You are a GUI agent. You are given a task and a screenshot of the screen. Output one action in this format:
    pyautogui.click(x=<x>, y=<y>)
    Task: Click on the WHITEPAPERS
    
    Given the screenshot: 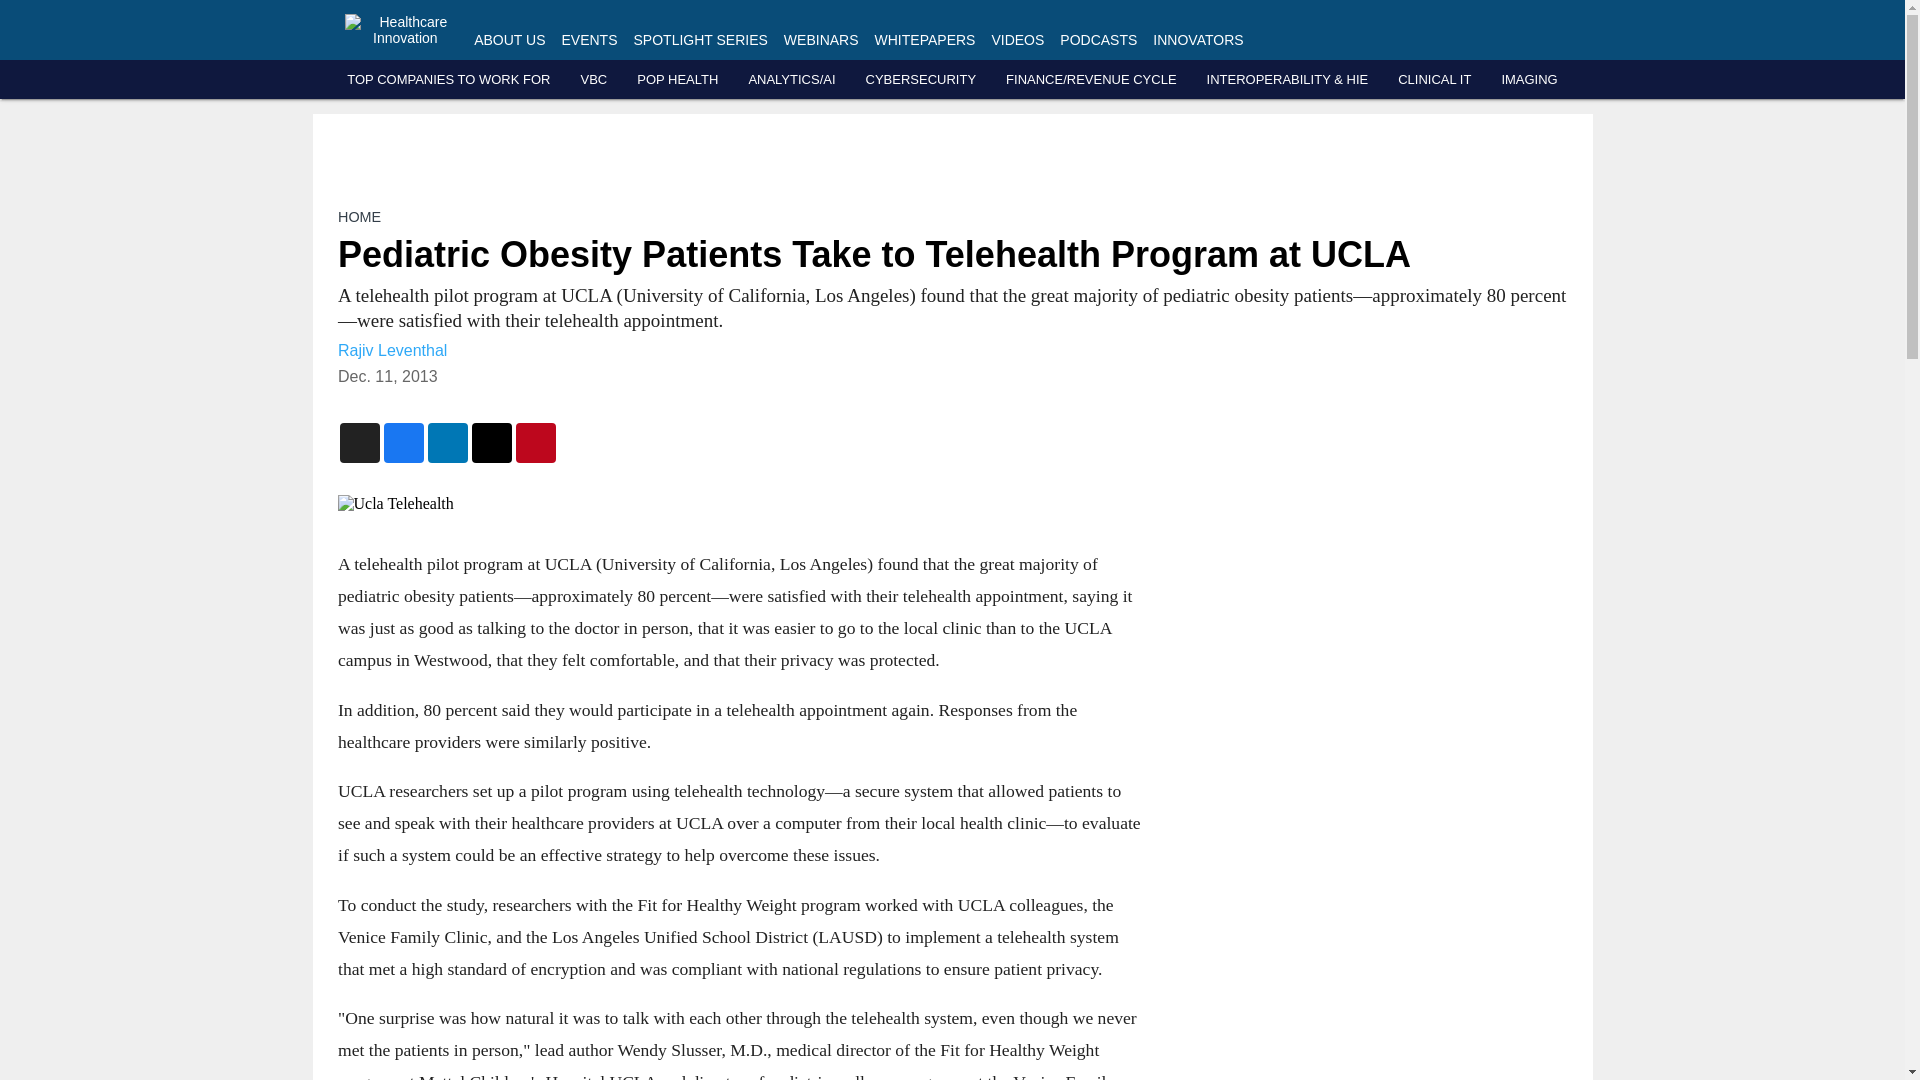 What is the action you would take?
    pyautogui.click(x=925, y=40)
    